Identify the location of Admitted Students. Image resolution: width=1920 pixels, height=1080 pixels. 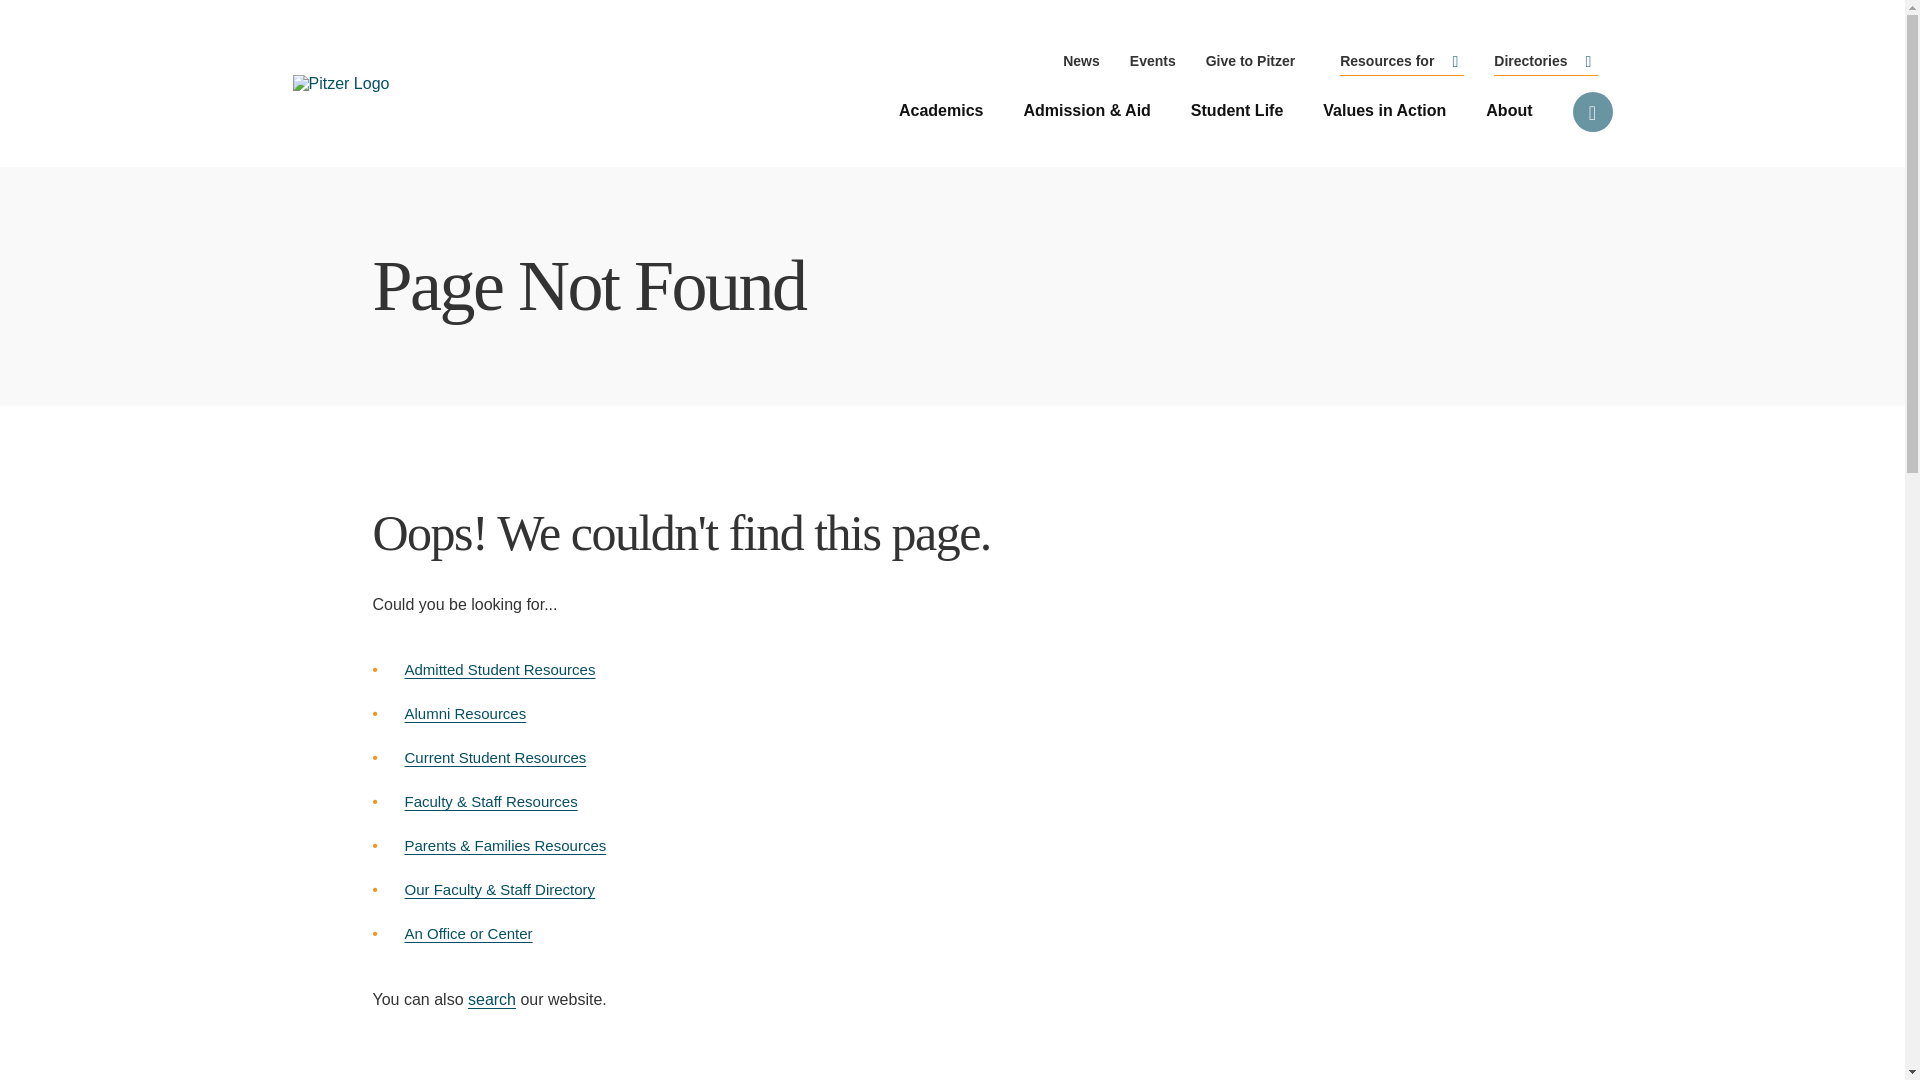
(499, 669).